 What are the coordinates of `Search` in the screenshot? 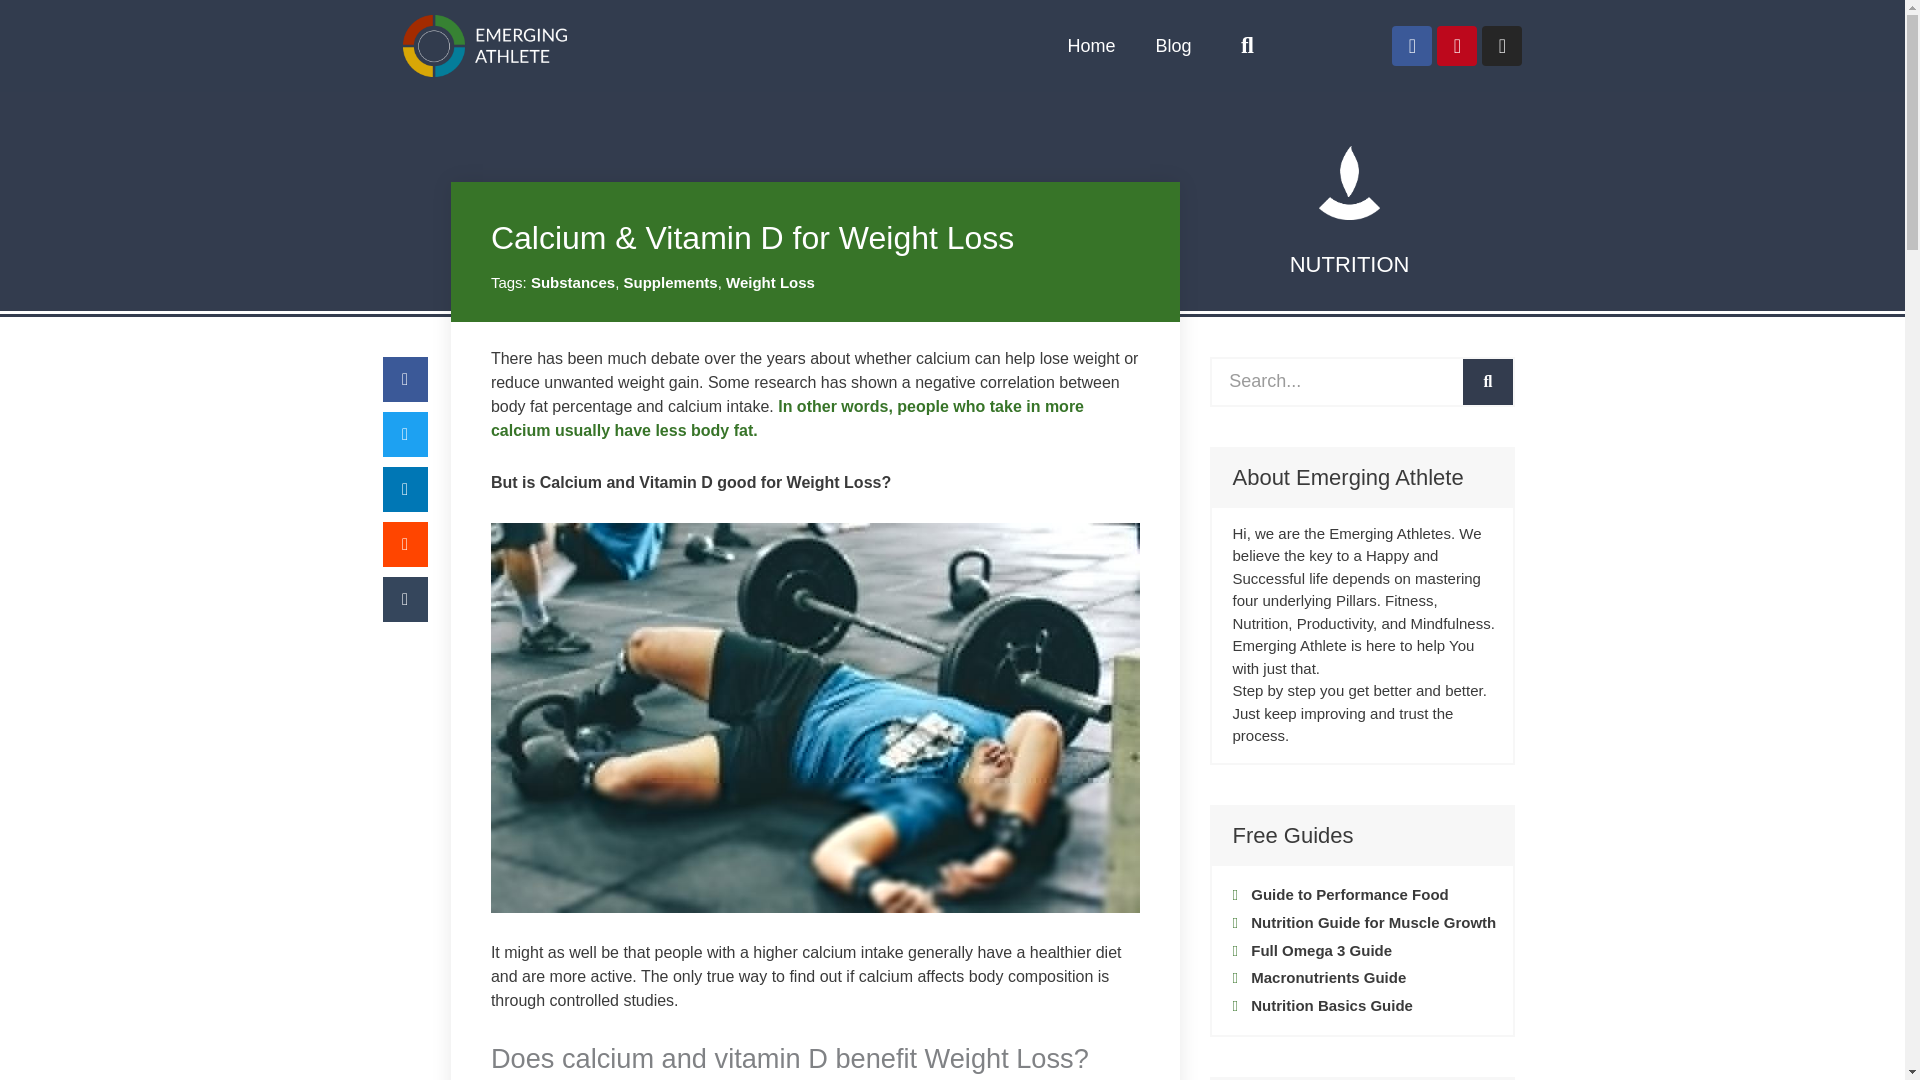 It's located at (1336, 382).